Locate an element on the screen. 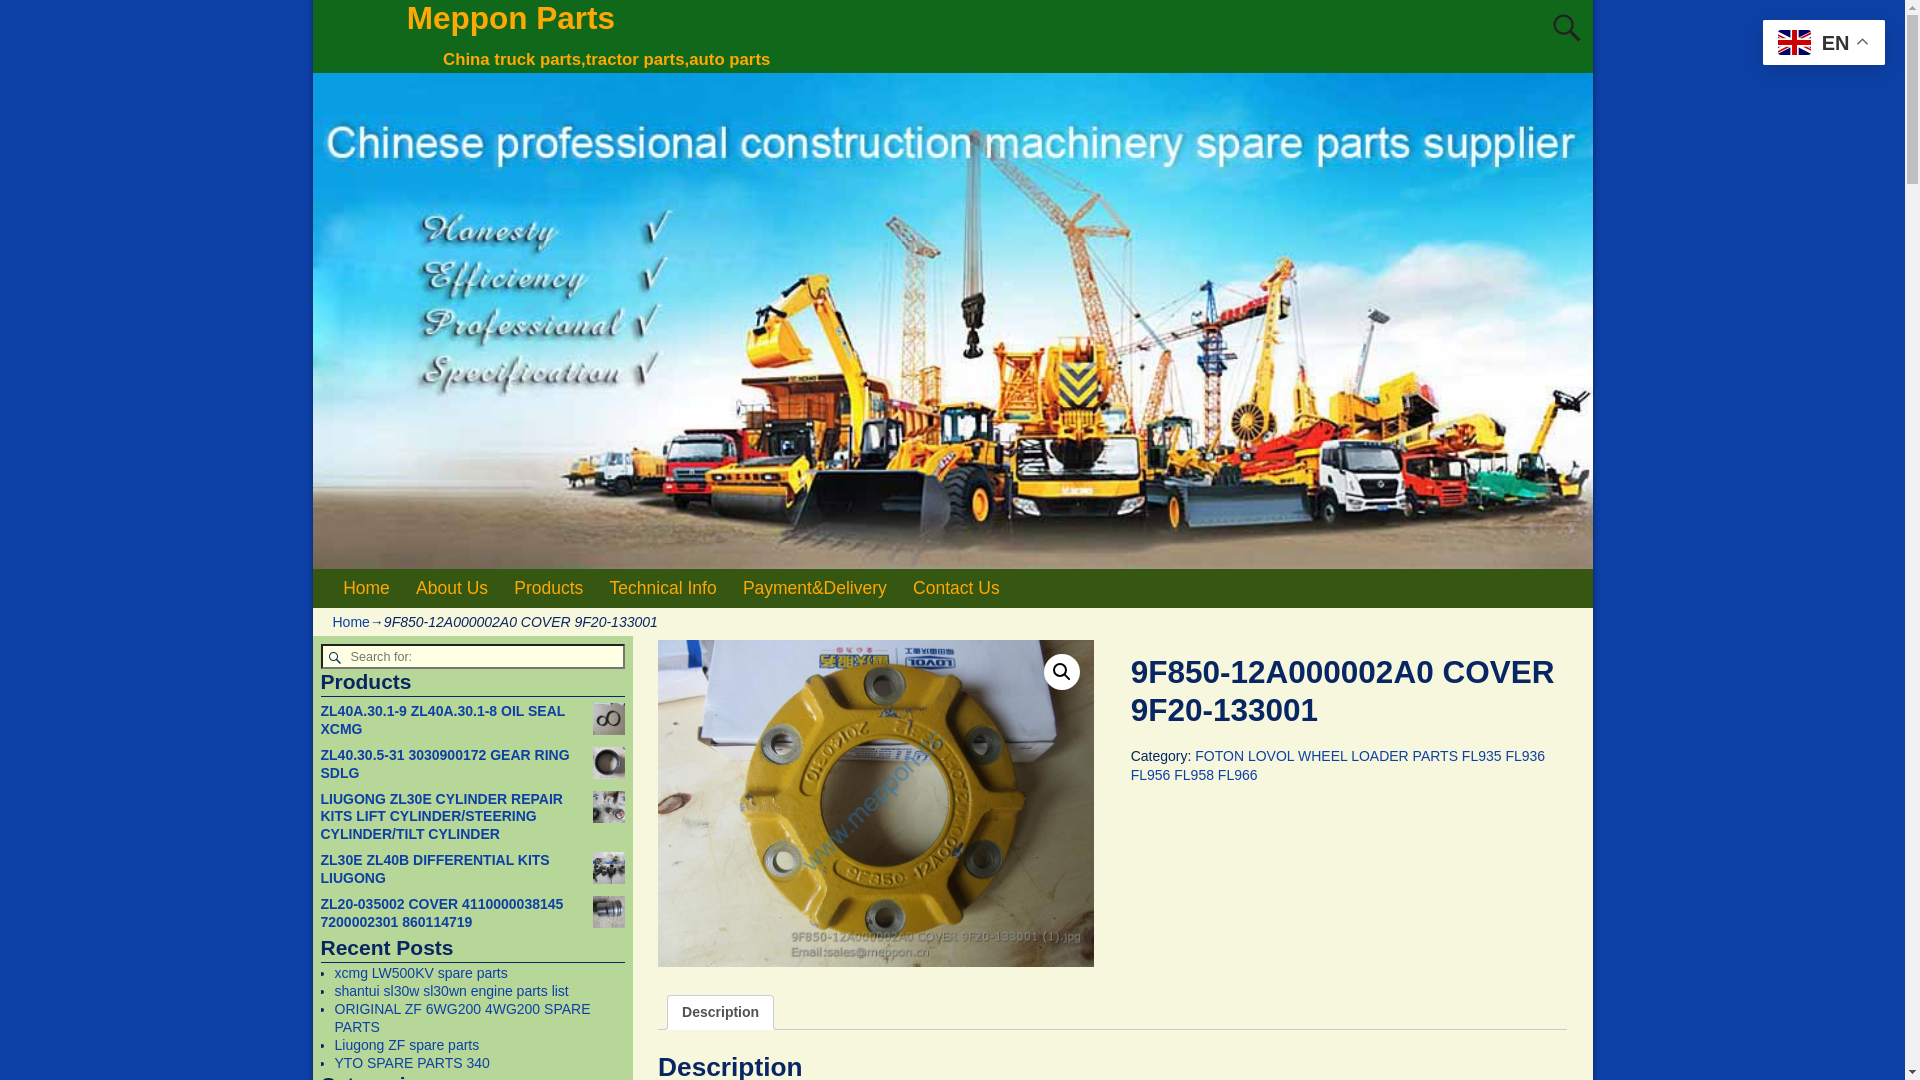  Technical Info is located at coordinates (662, 588).